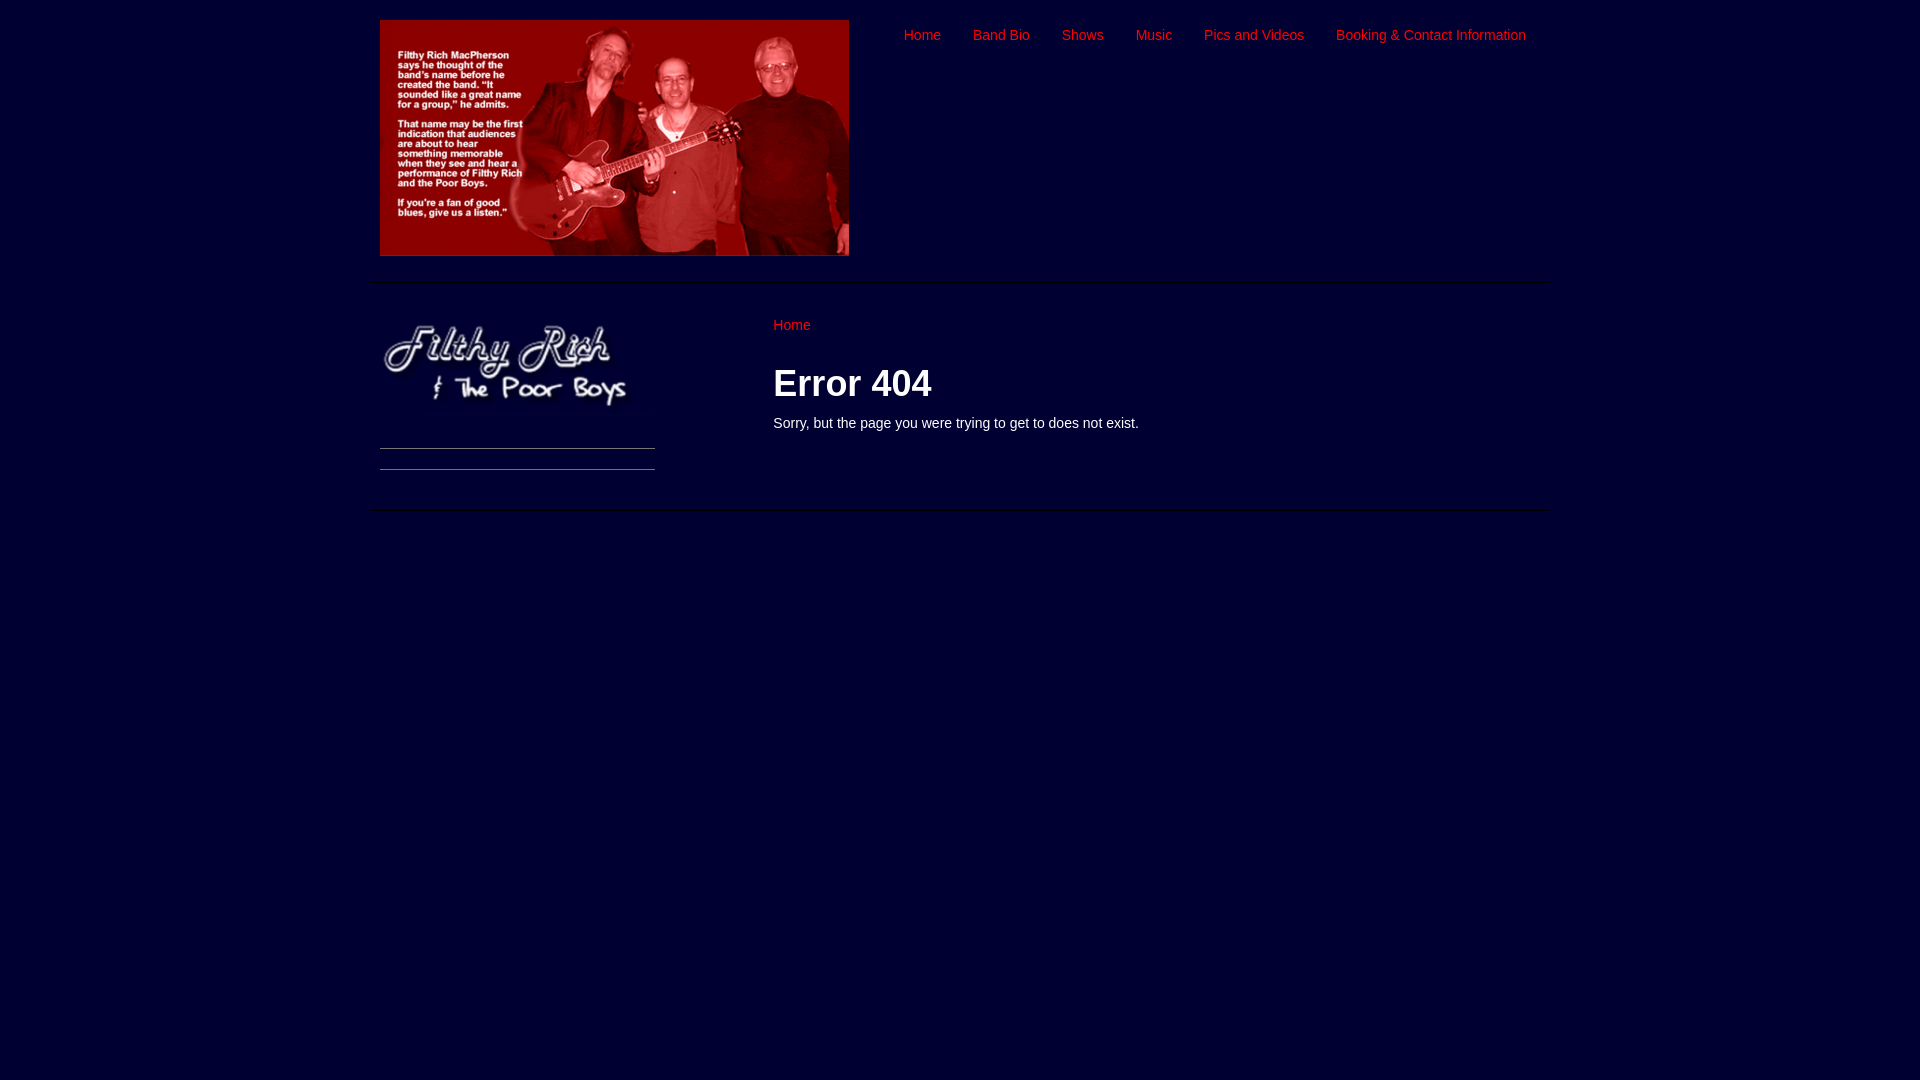 The height and width of the screenshot is (1080, 1920). What do you see at coordinates (1083, 35) in the screenshot?
I see `Shows` at bounding box center [1083, 35].